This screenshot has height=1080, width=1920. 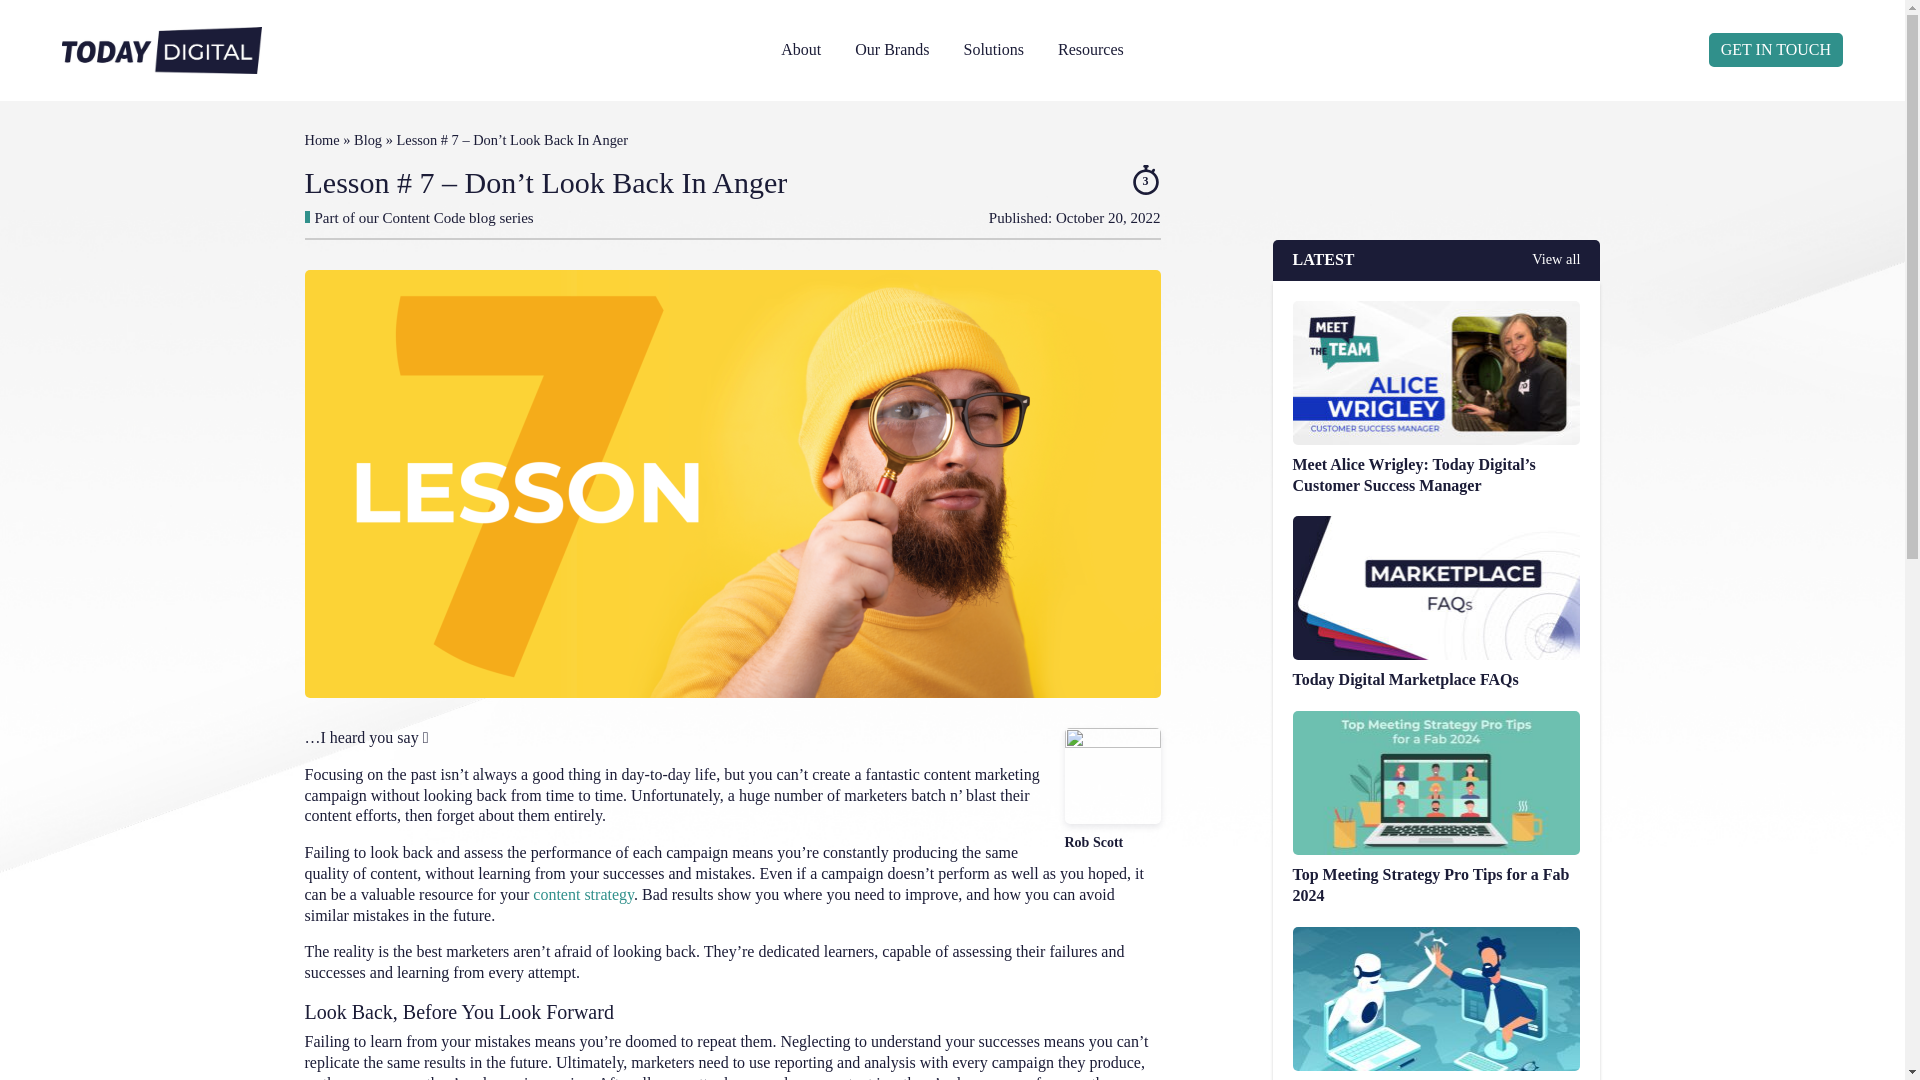 What do you see at coordinates (368, 139) in the screenshot?
I see `Blog` at bounding box center [368, 139].